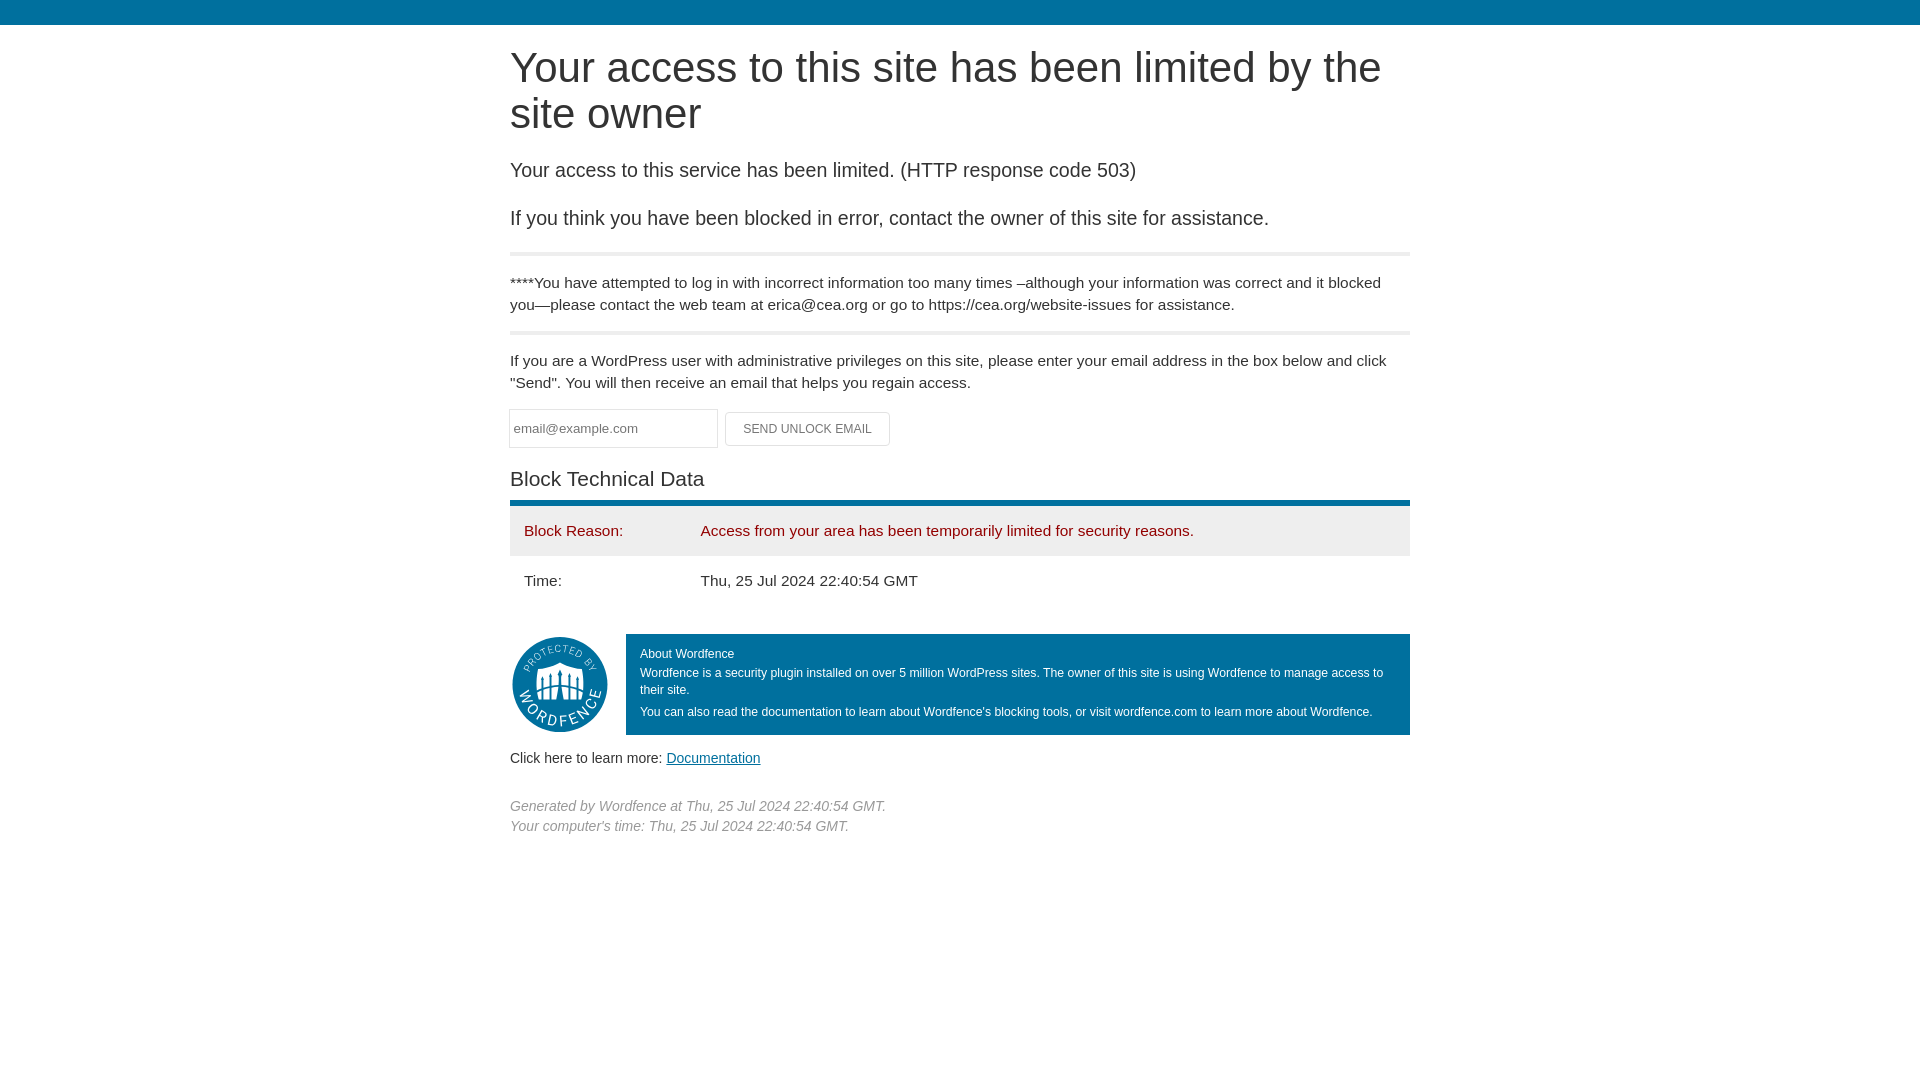  I want to click on Documentation, so click(713, 757).